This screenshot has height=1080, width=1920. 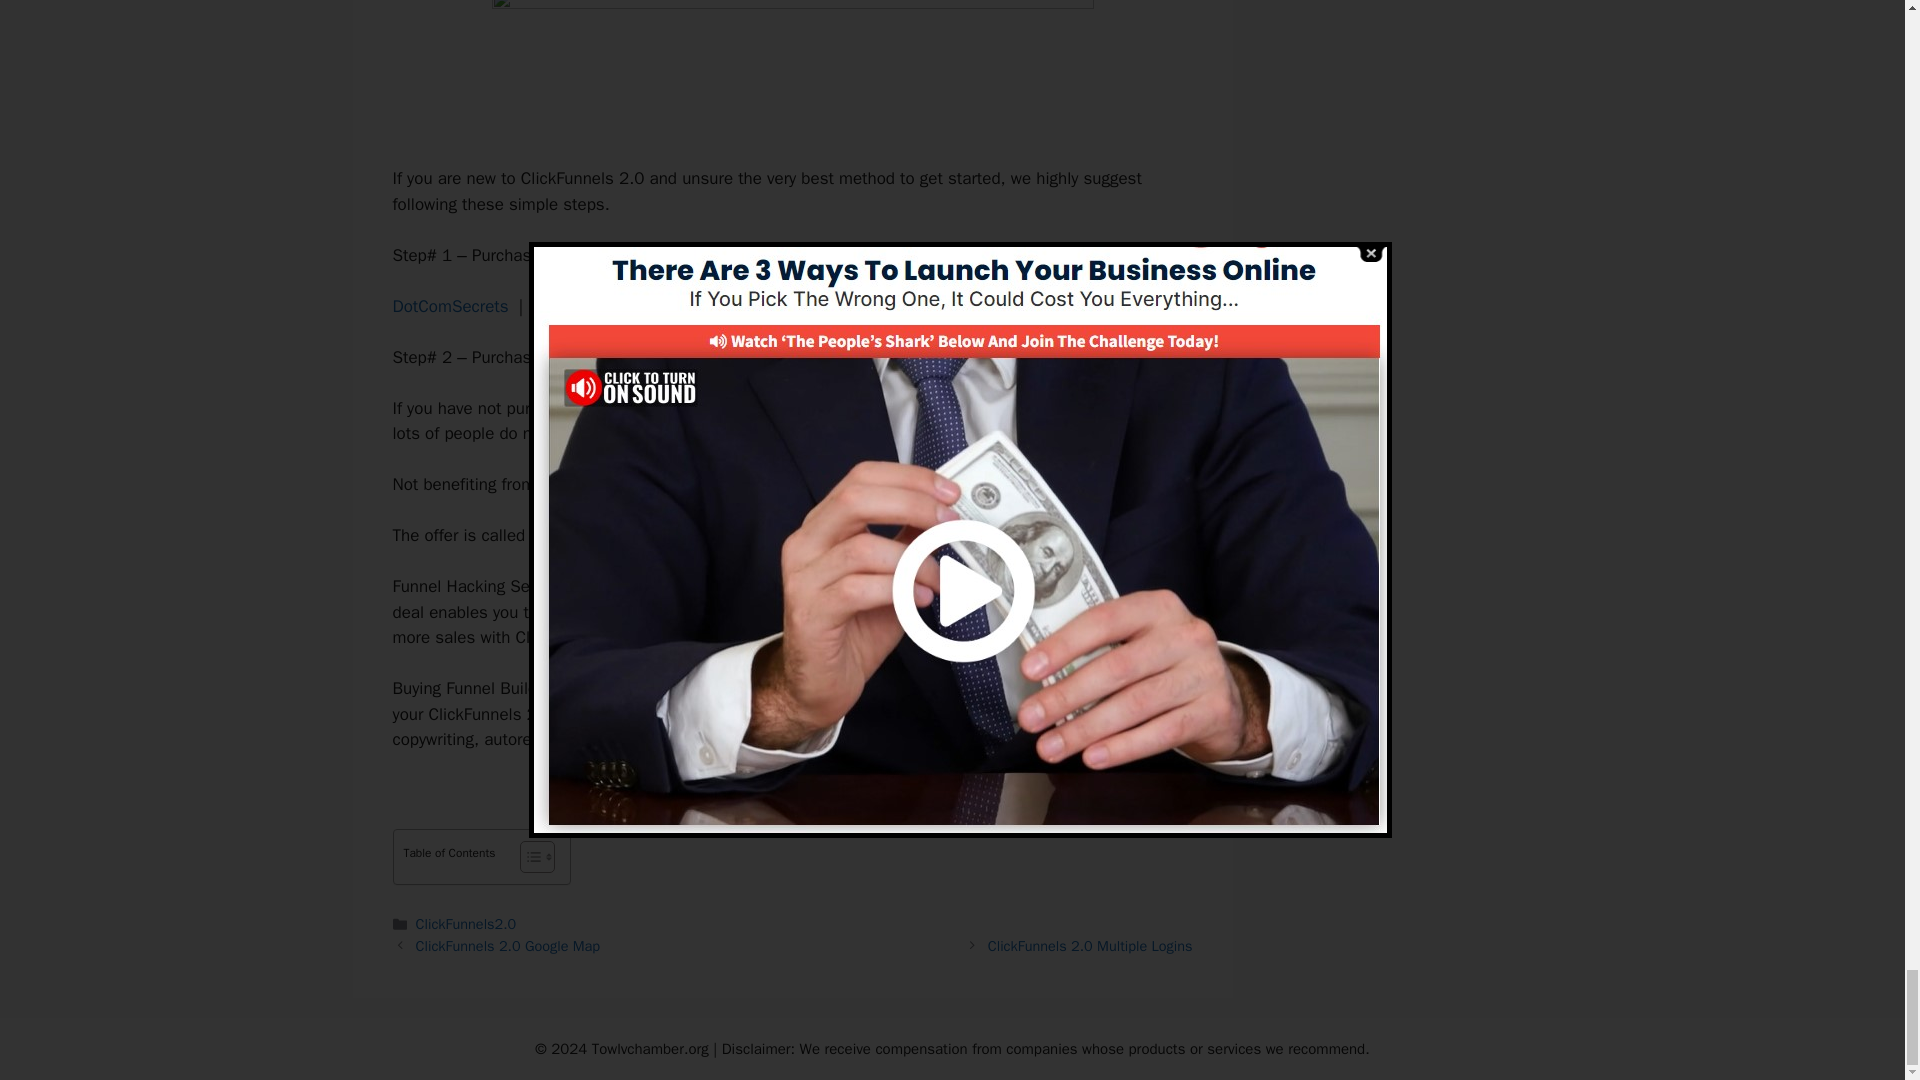 I want to click on DotComSecrets, so click(x=450, y=306).